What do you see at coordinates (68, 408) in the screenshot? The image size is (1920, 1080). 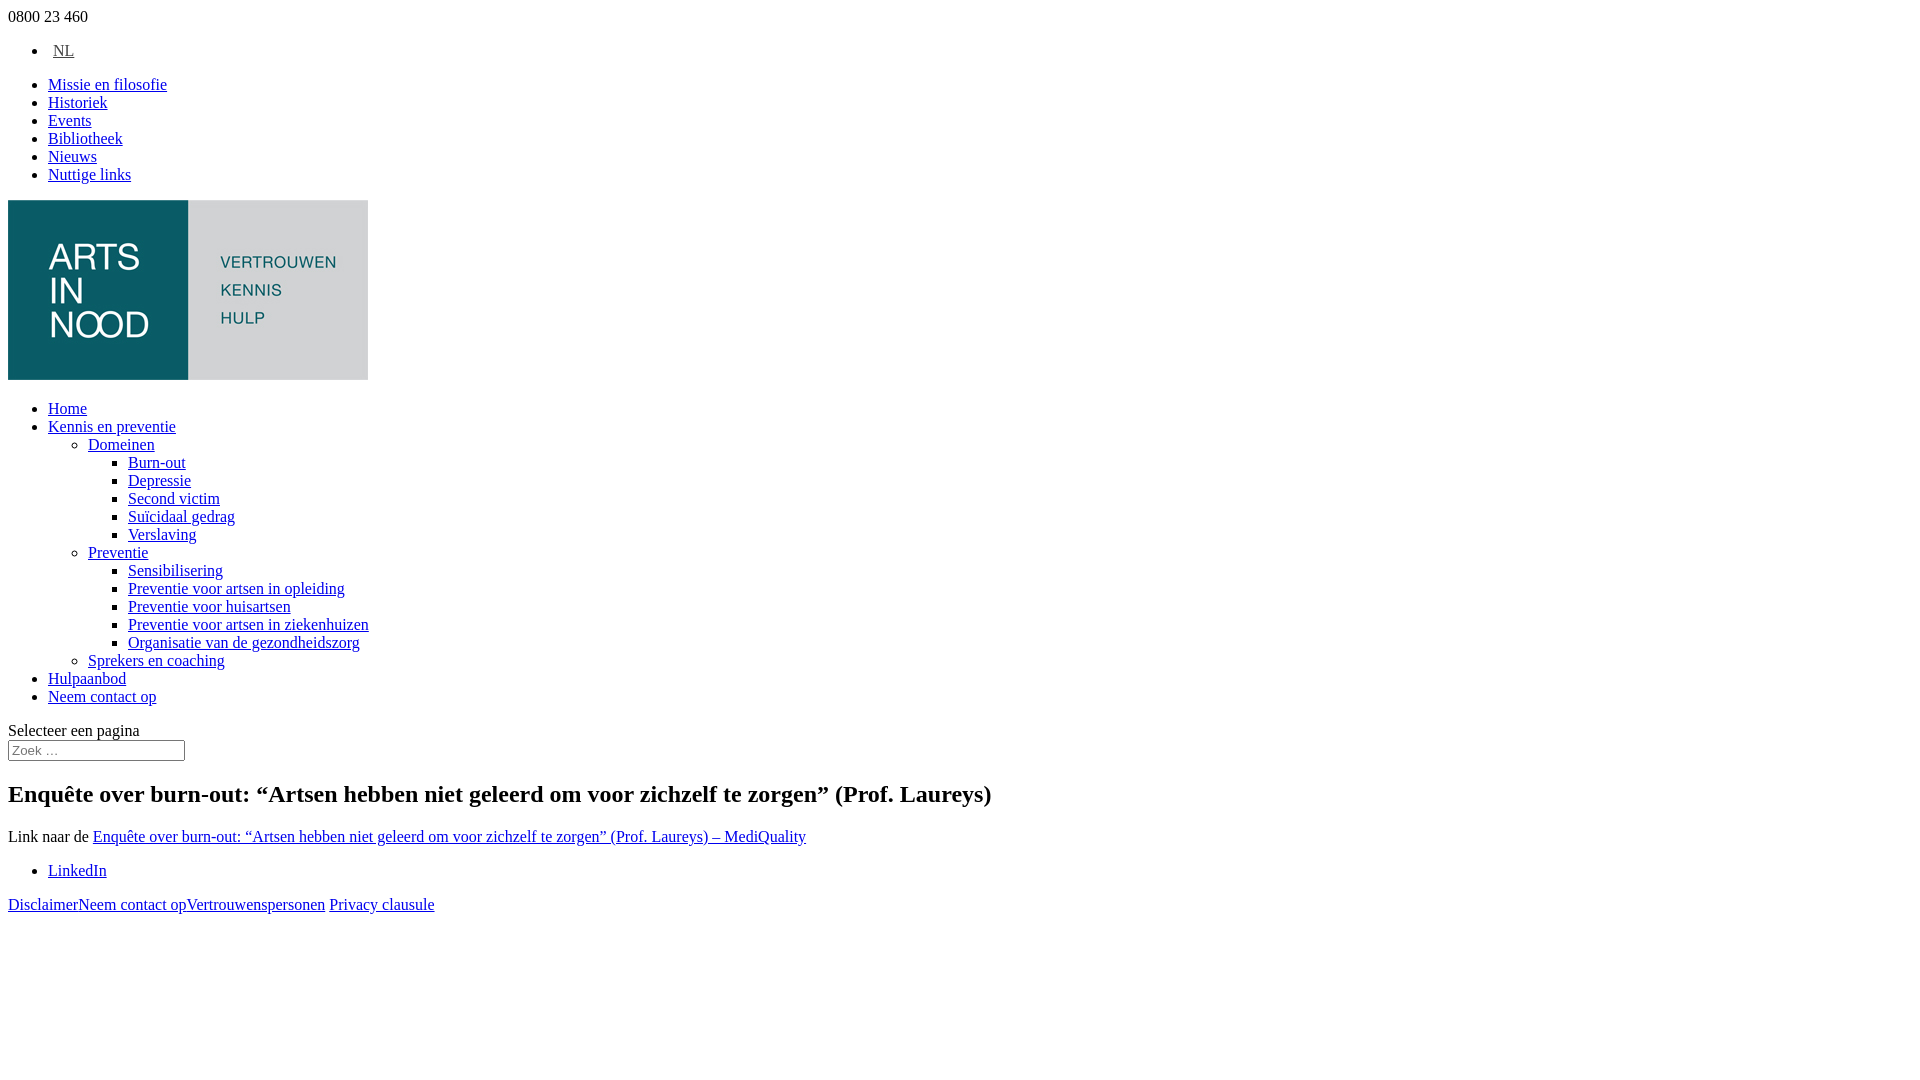 I see `Home` at bounding box center [68, 408].